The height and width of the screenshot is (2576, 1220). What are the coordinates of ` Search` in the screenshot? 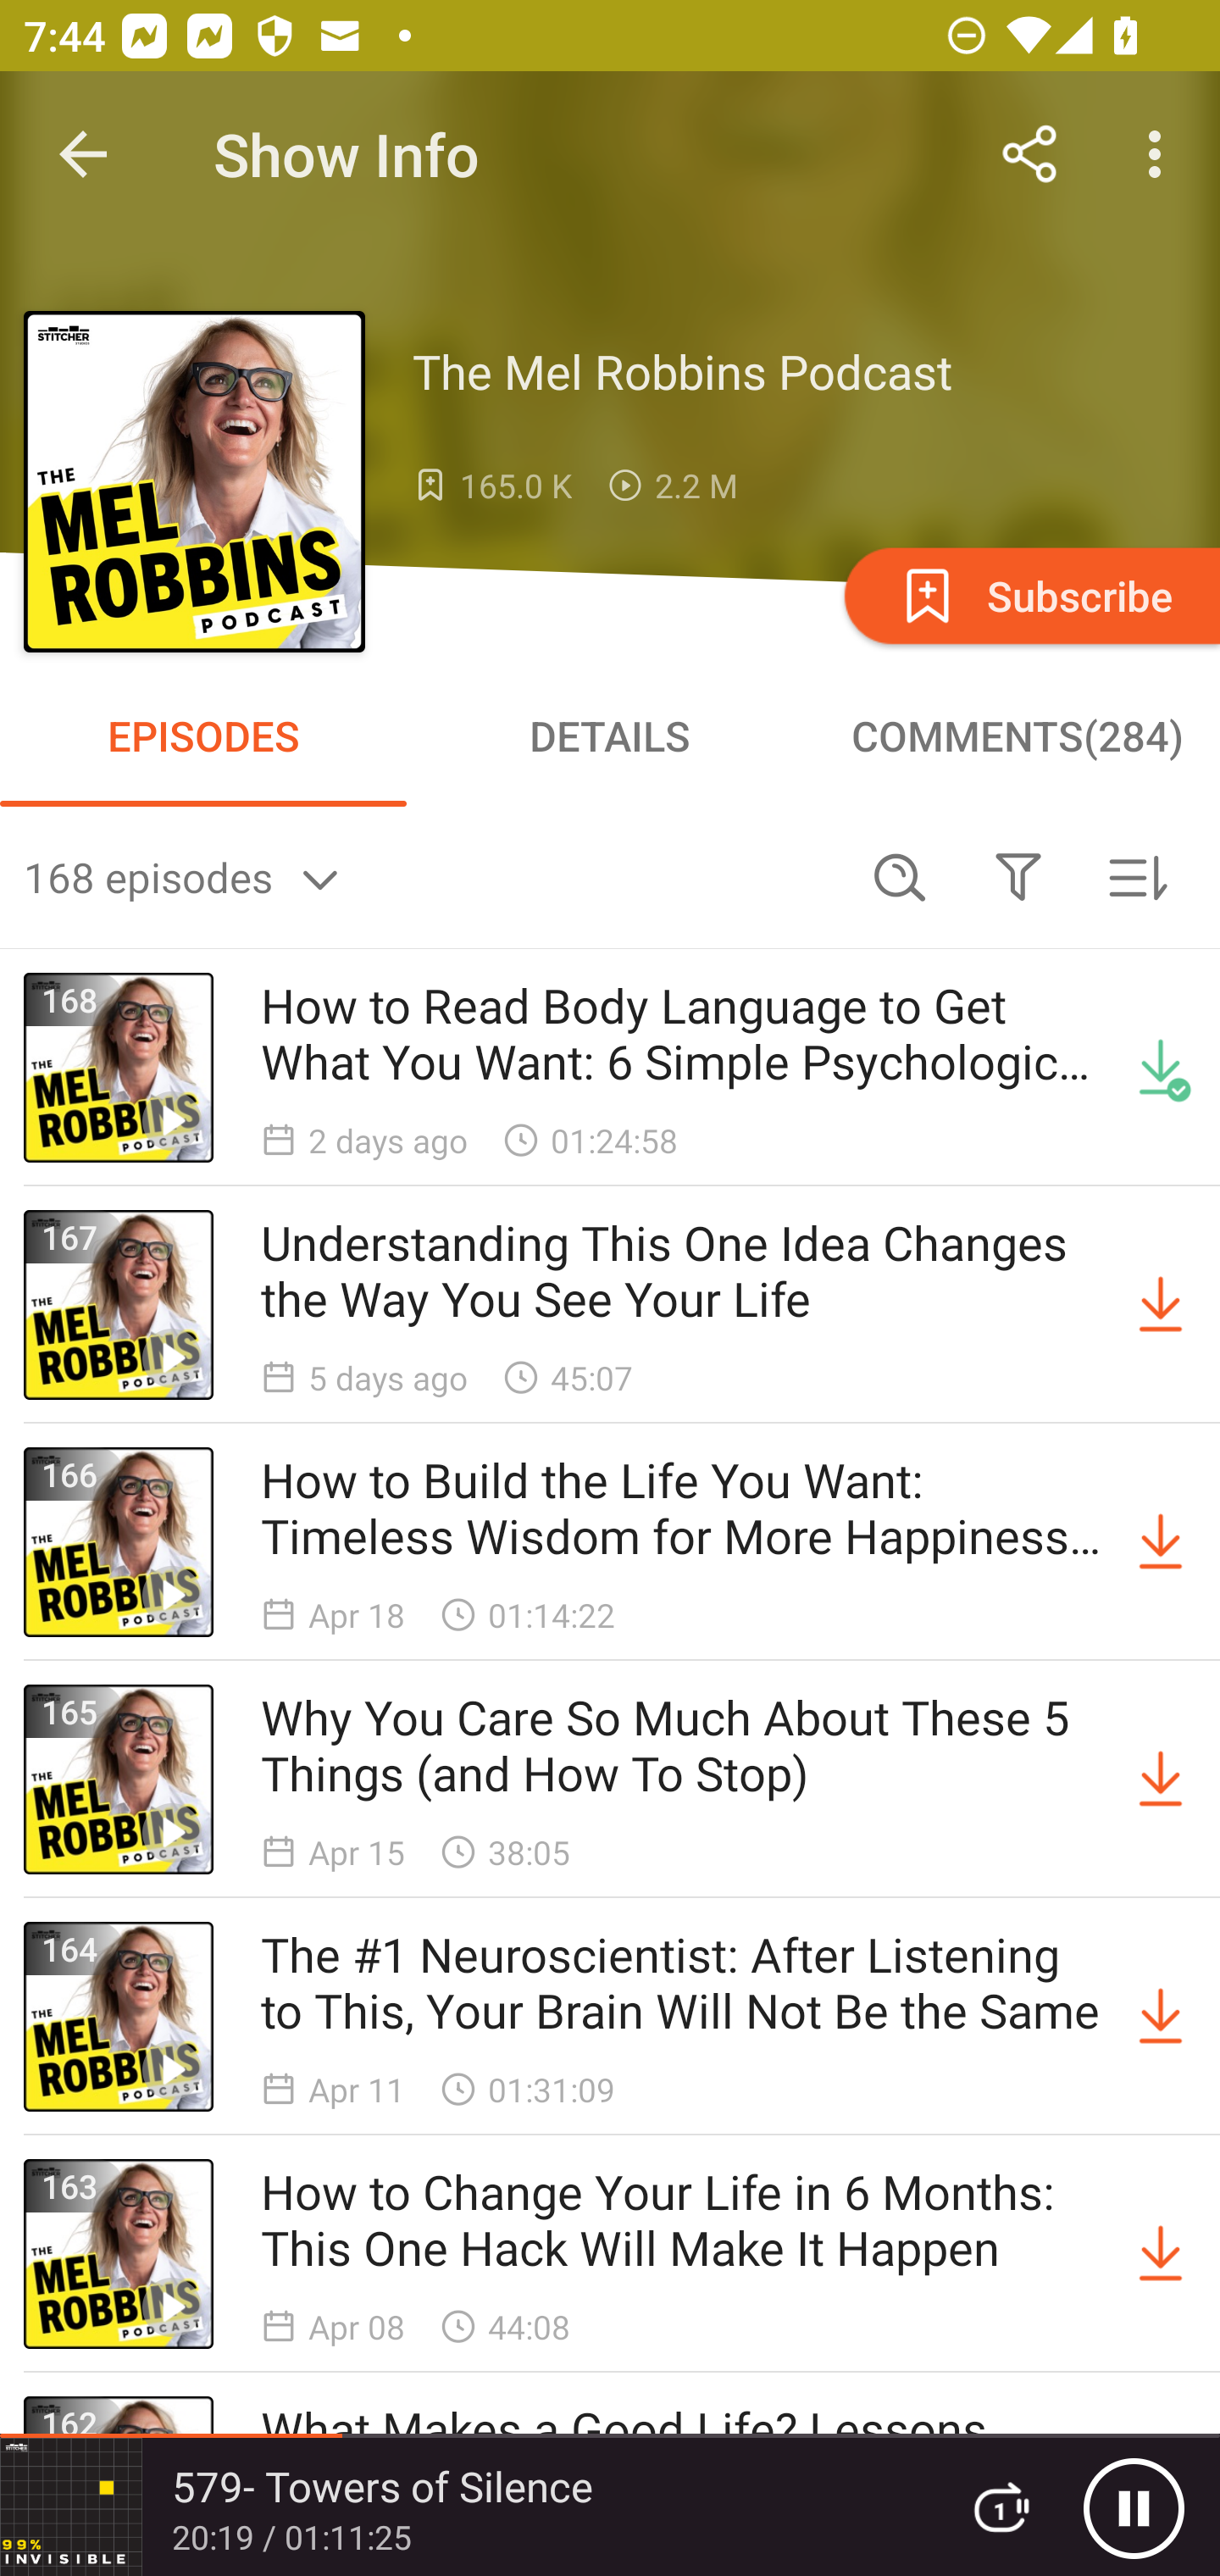 It's located at (900, 876).